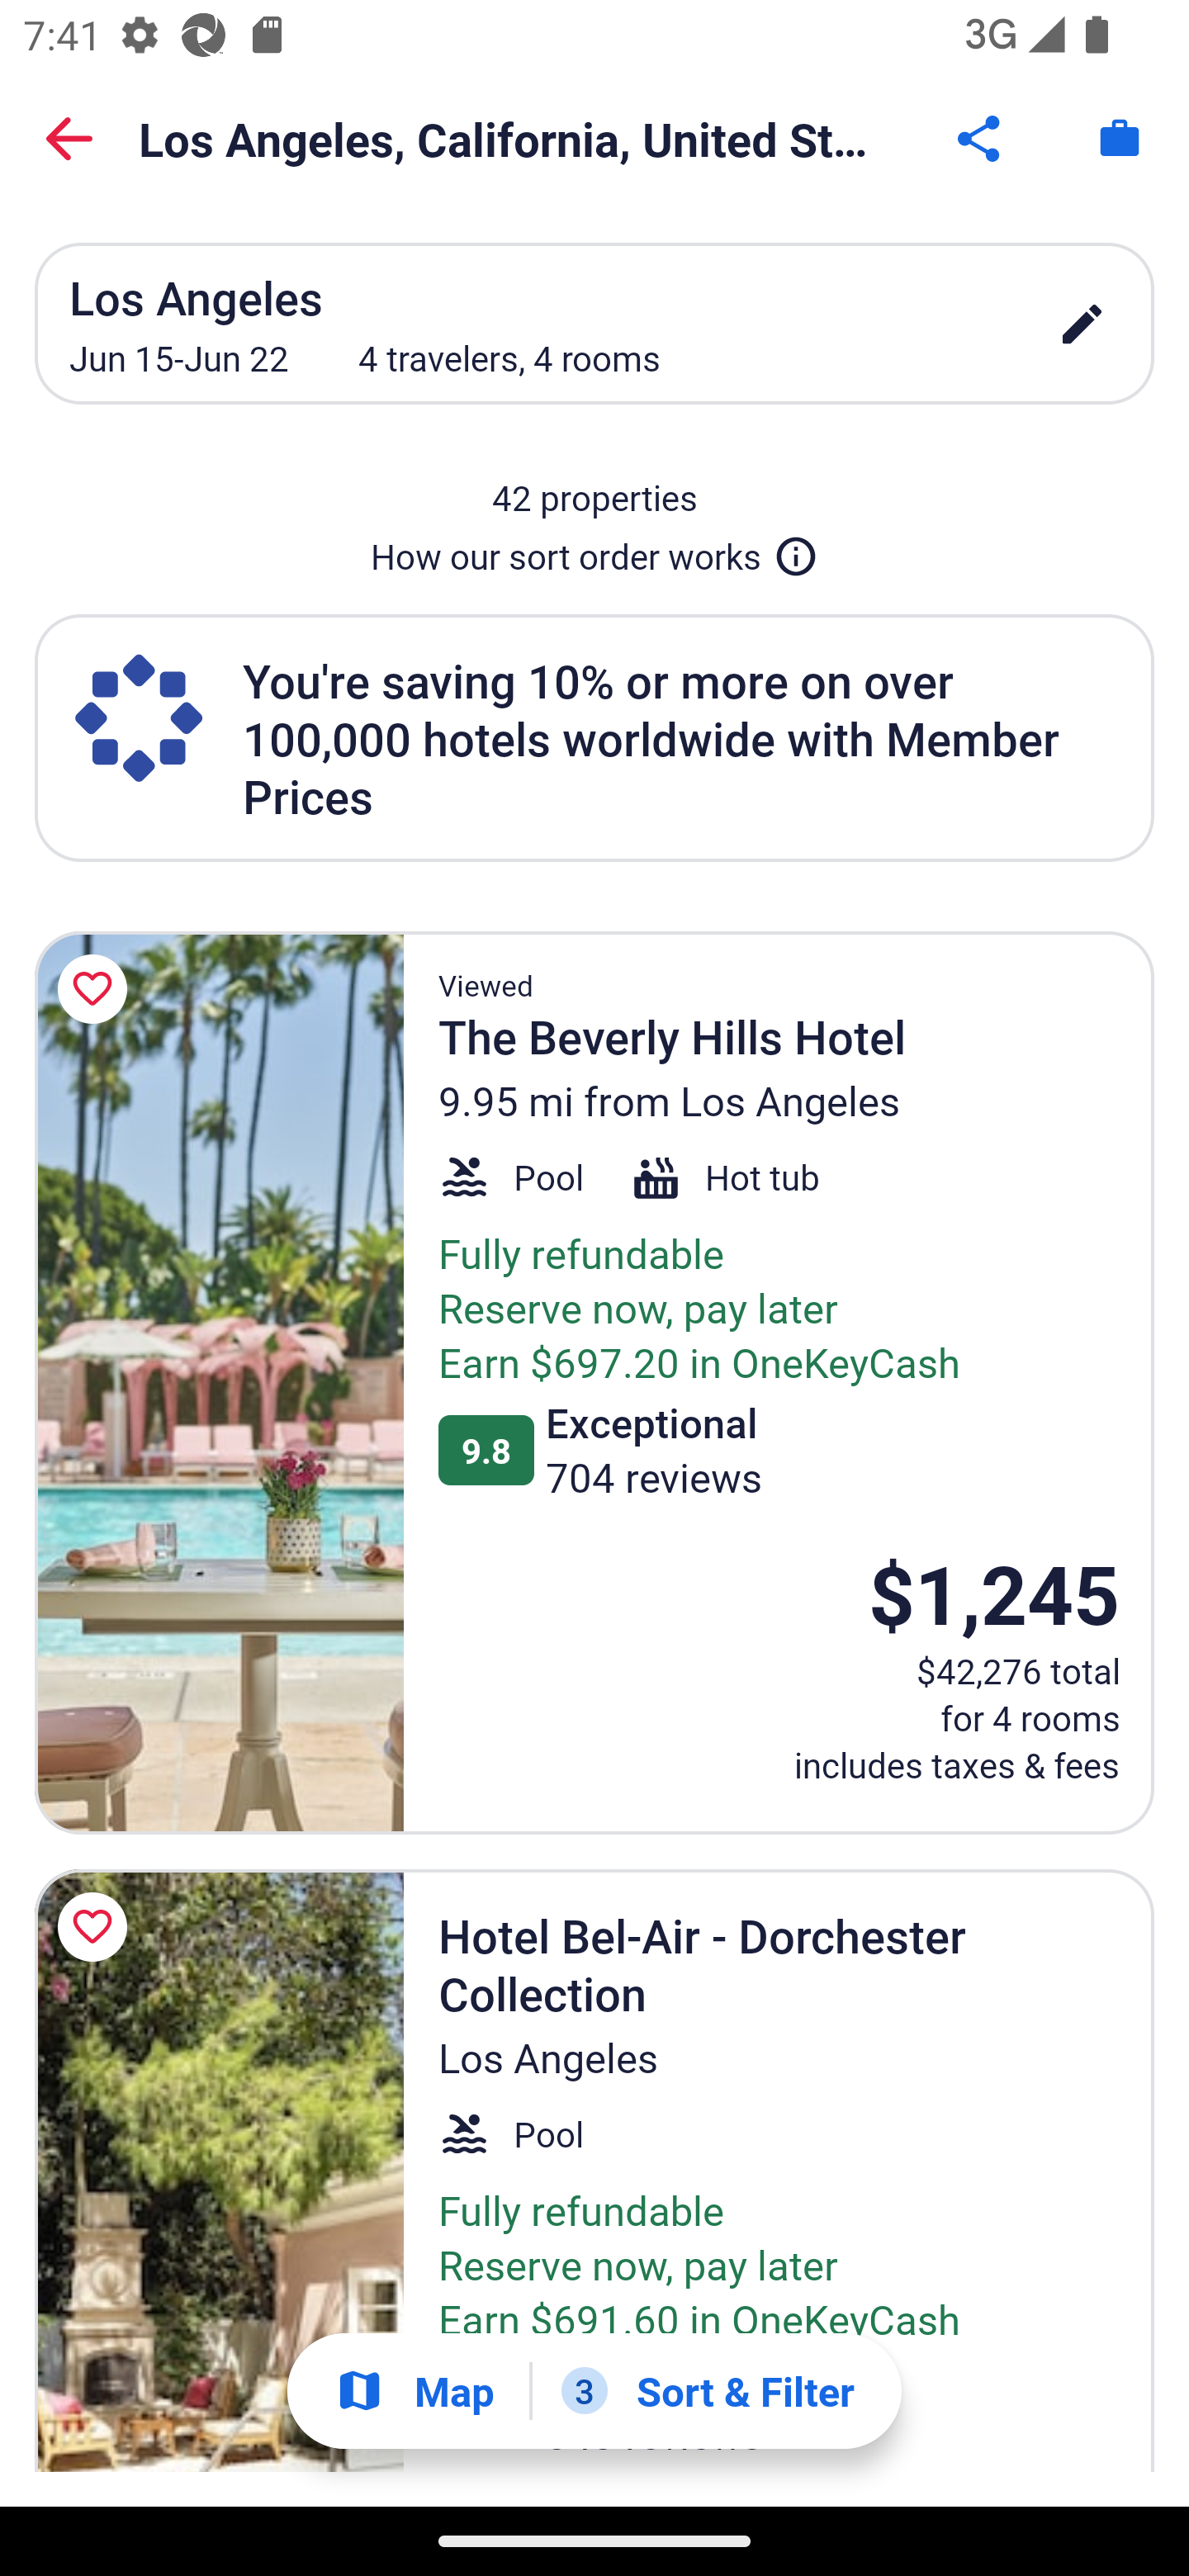 This screenshot has width=1189, height=2576. I want to click on The Beverly Hills Hotel, so click(219, 1383).